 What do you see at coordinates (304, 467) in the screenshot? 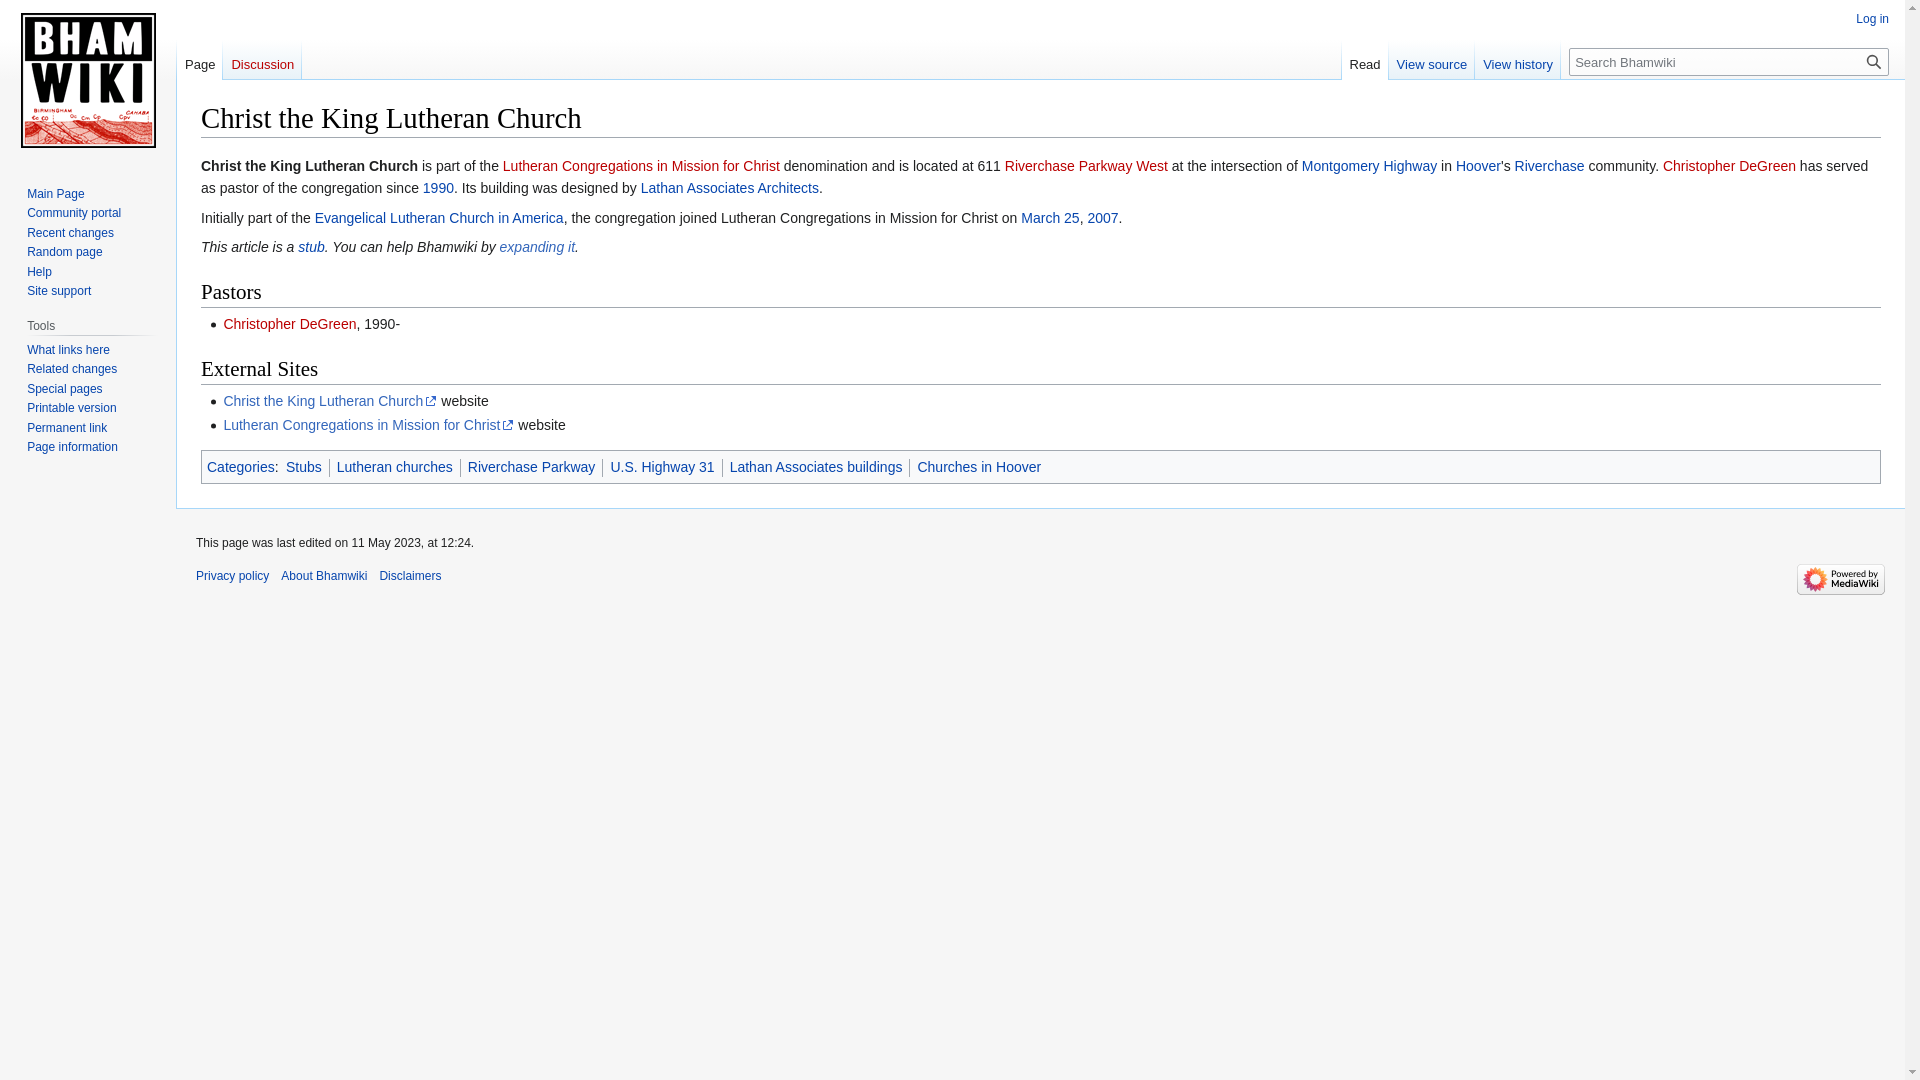
I see `Stubs` at bounding box center [304, 467].